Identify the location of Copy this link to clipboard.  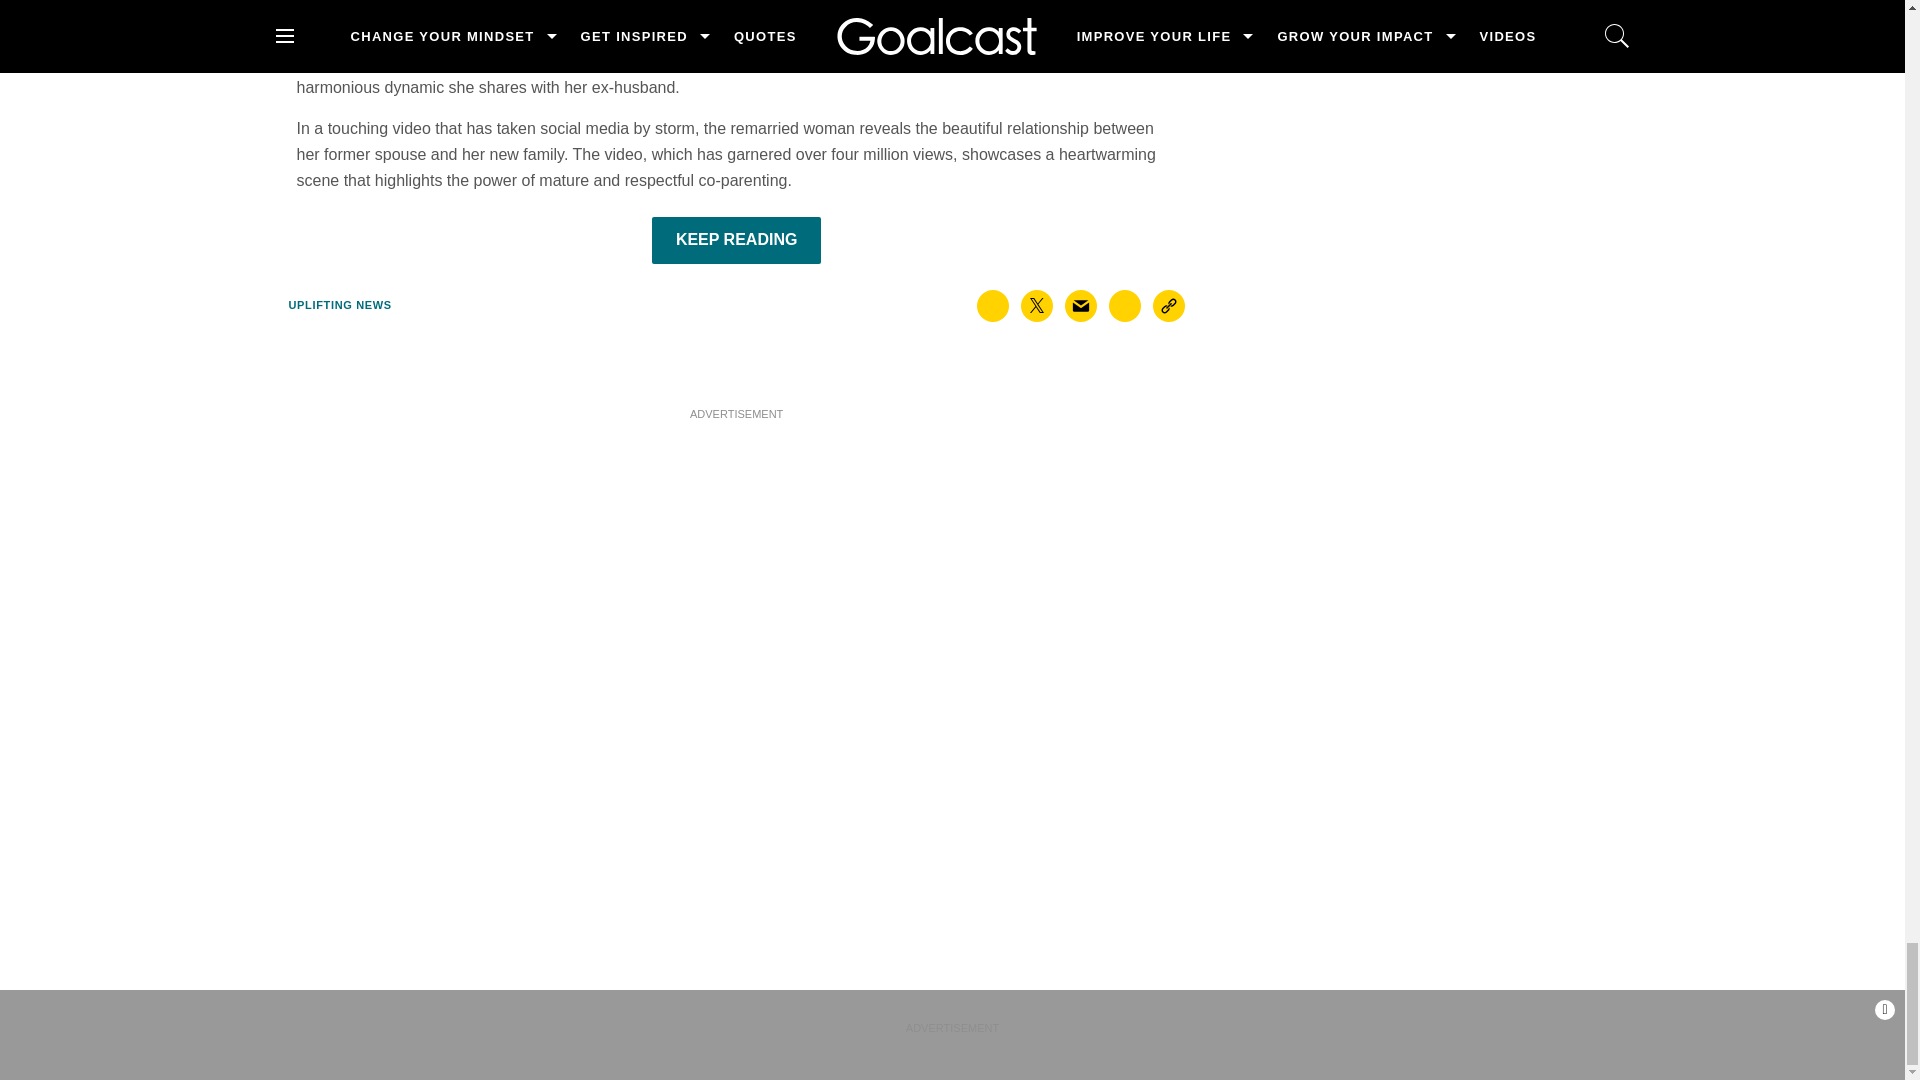
(1168, 304).